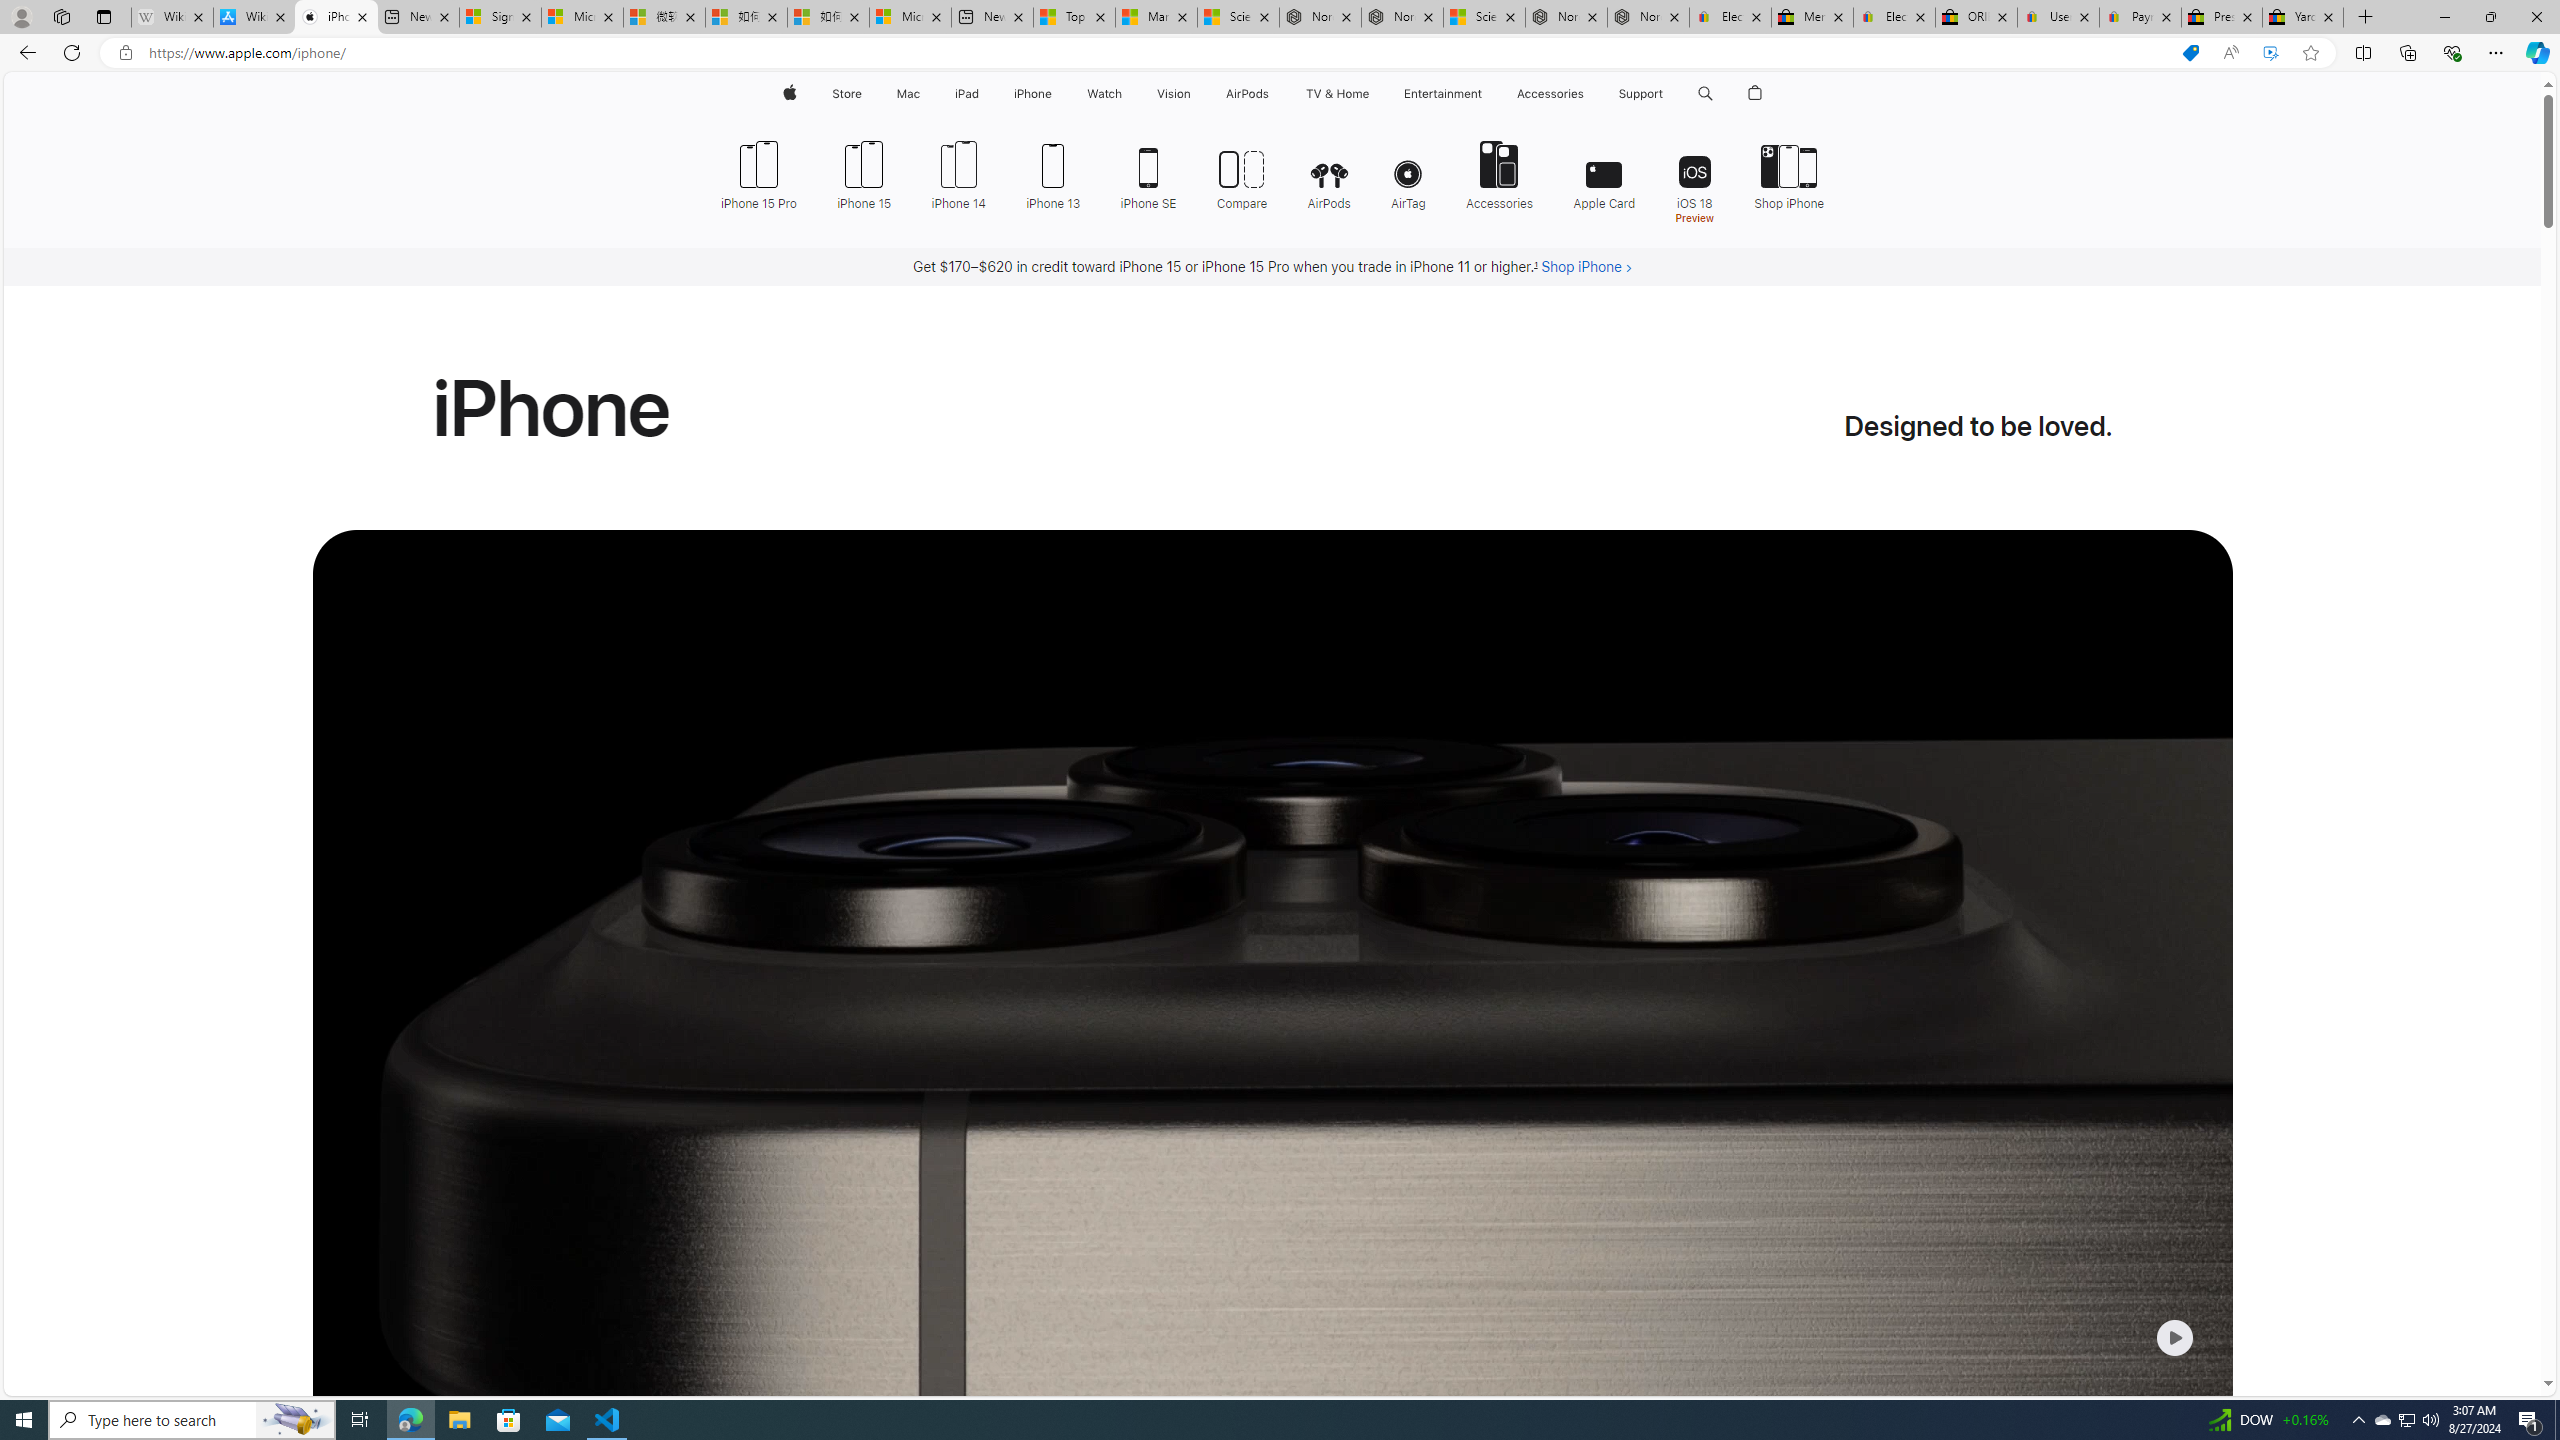 This screenshot has height=1440, width=2560. Describe the element at coordinates (1604, 173) in the screenshot. I see `Apple Card` at that location.